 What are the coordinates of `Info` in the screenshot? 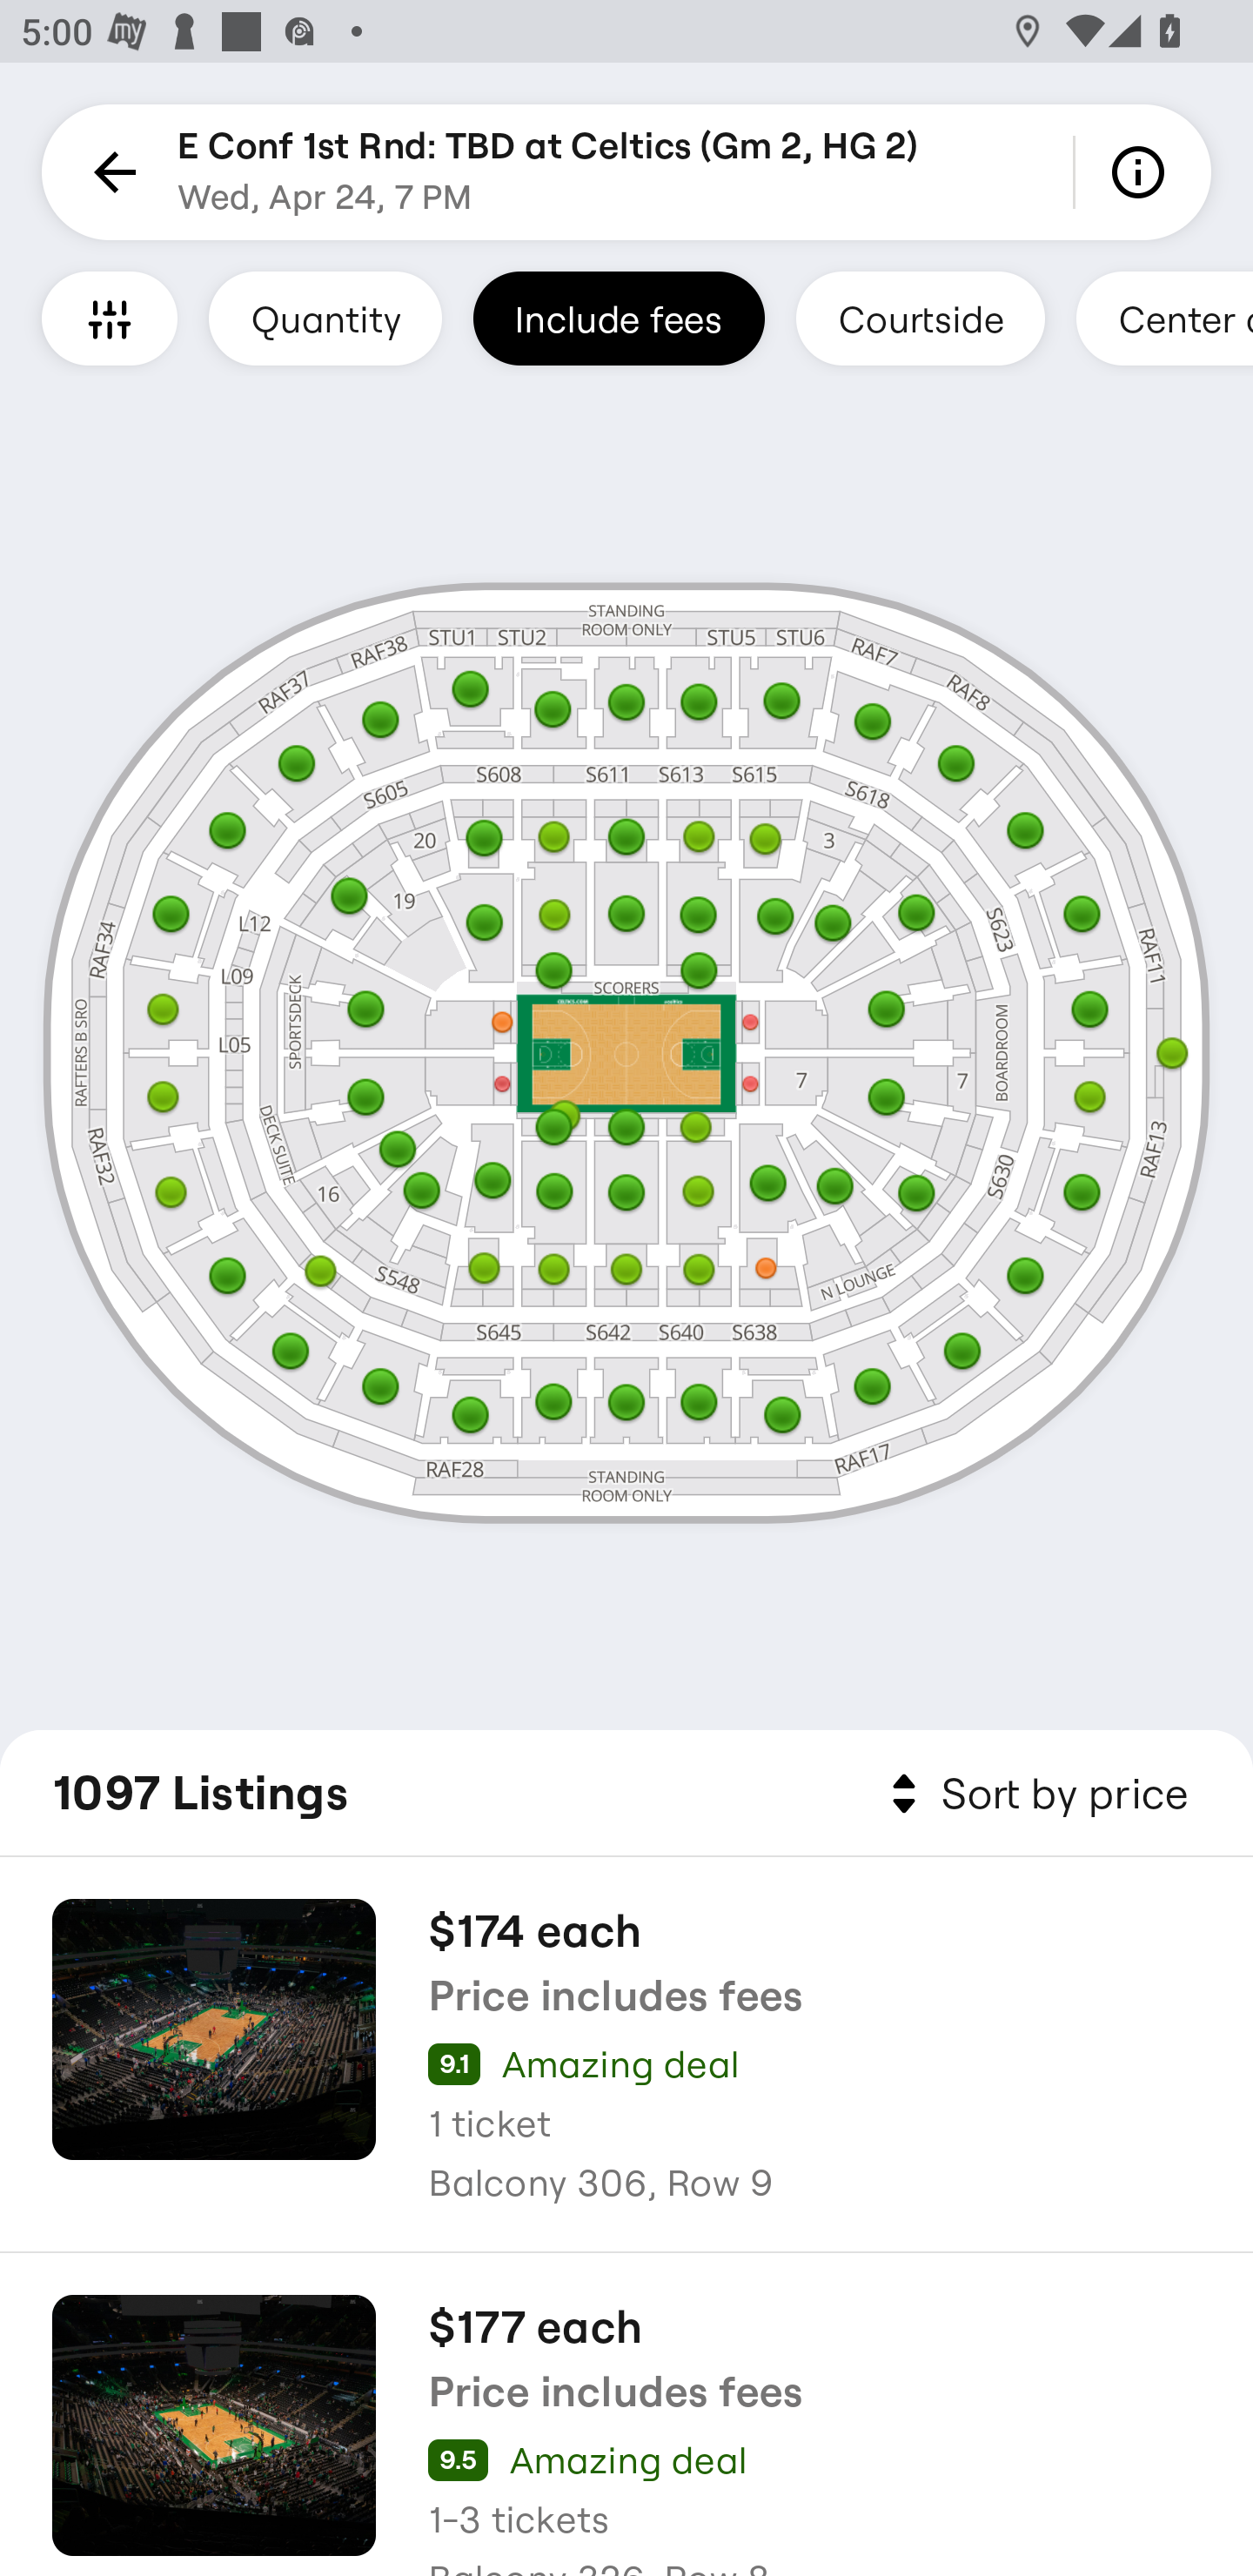 It's located at (1143, 172).